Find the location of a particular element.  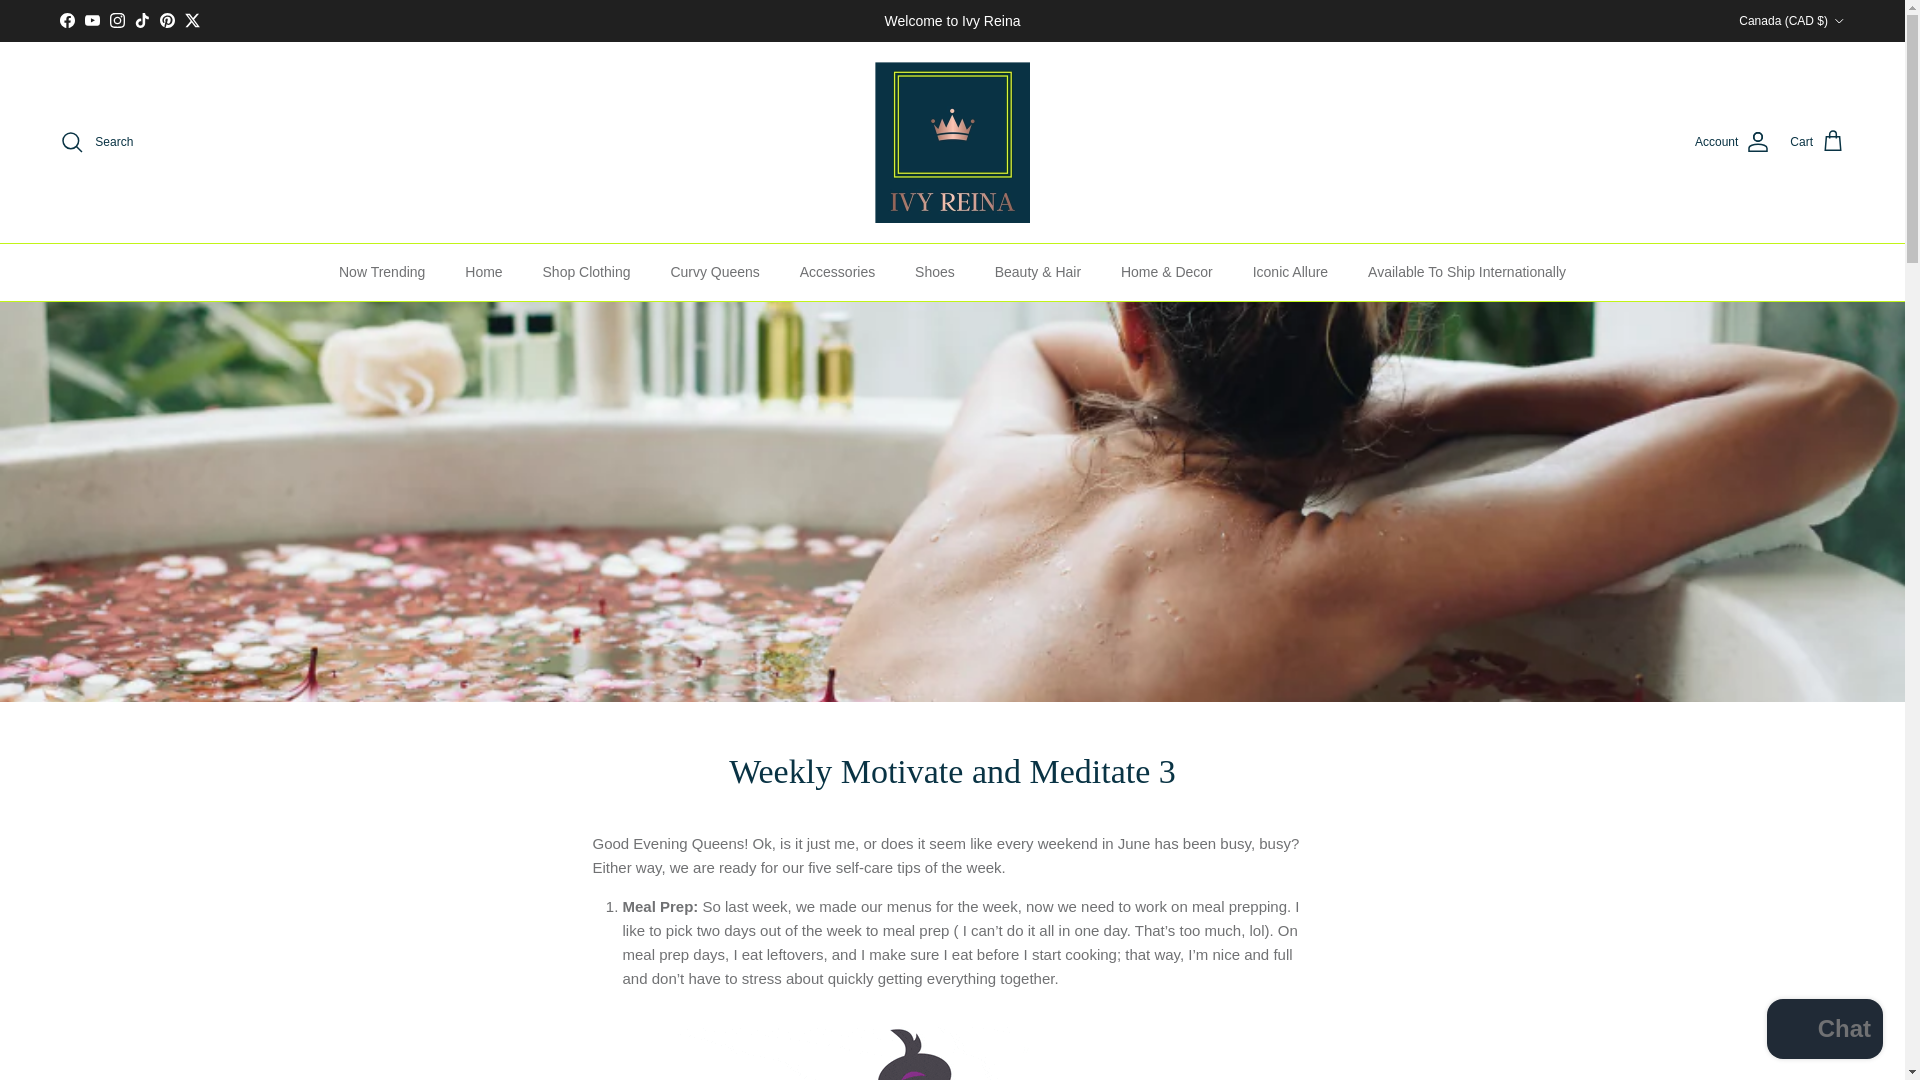

Ivy Reina on Twitter is located at coordinates (192, 20).